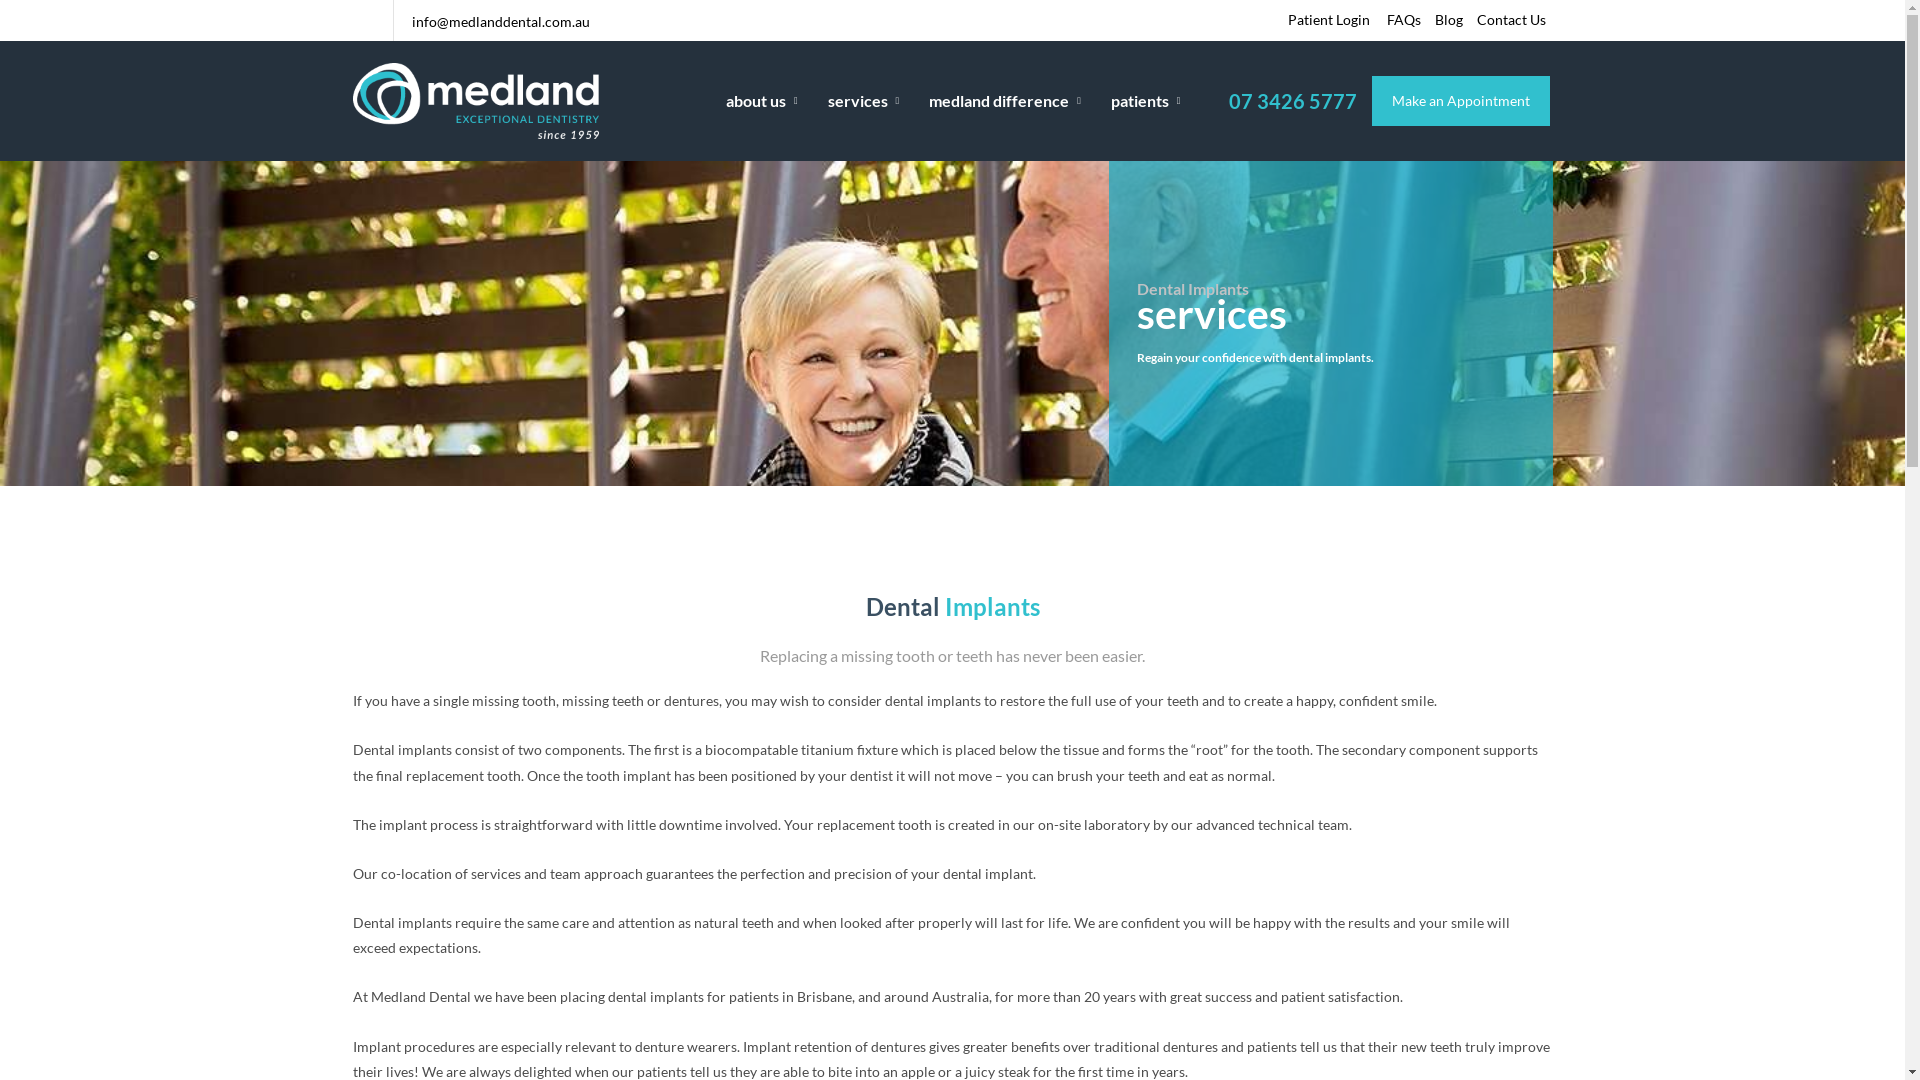 The width and height of the screenshot is (1920, 1080). I want to click on services, so click(864, 101).